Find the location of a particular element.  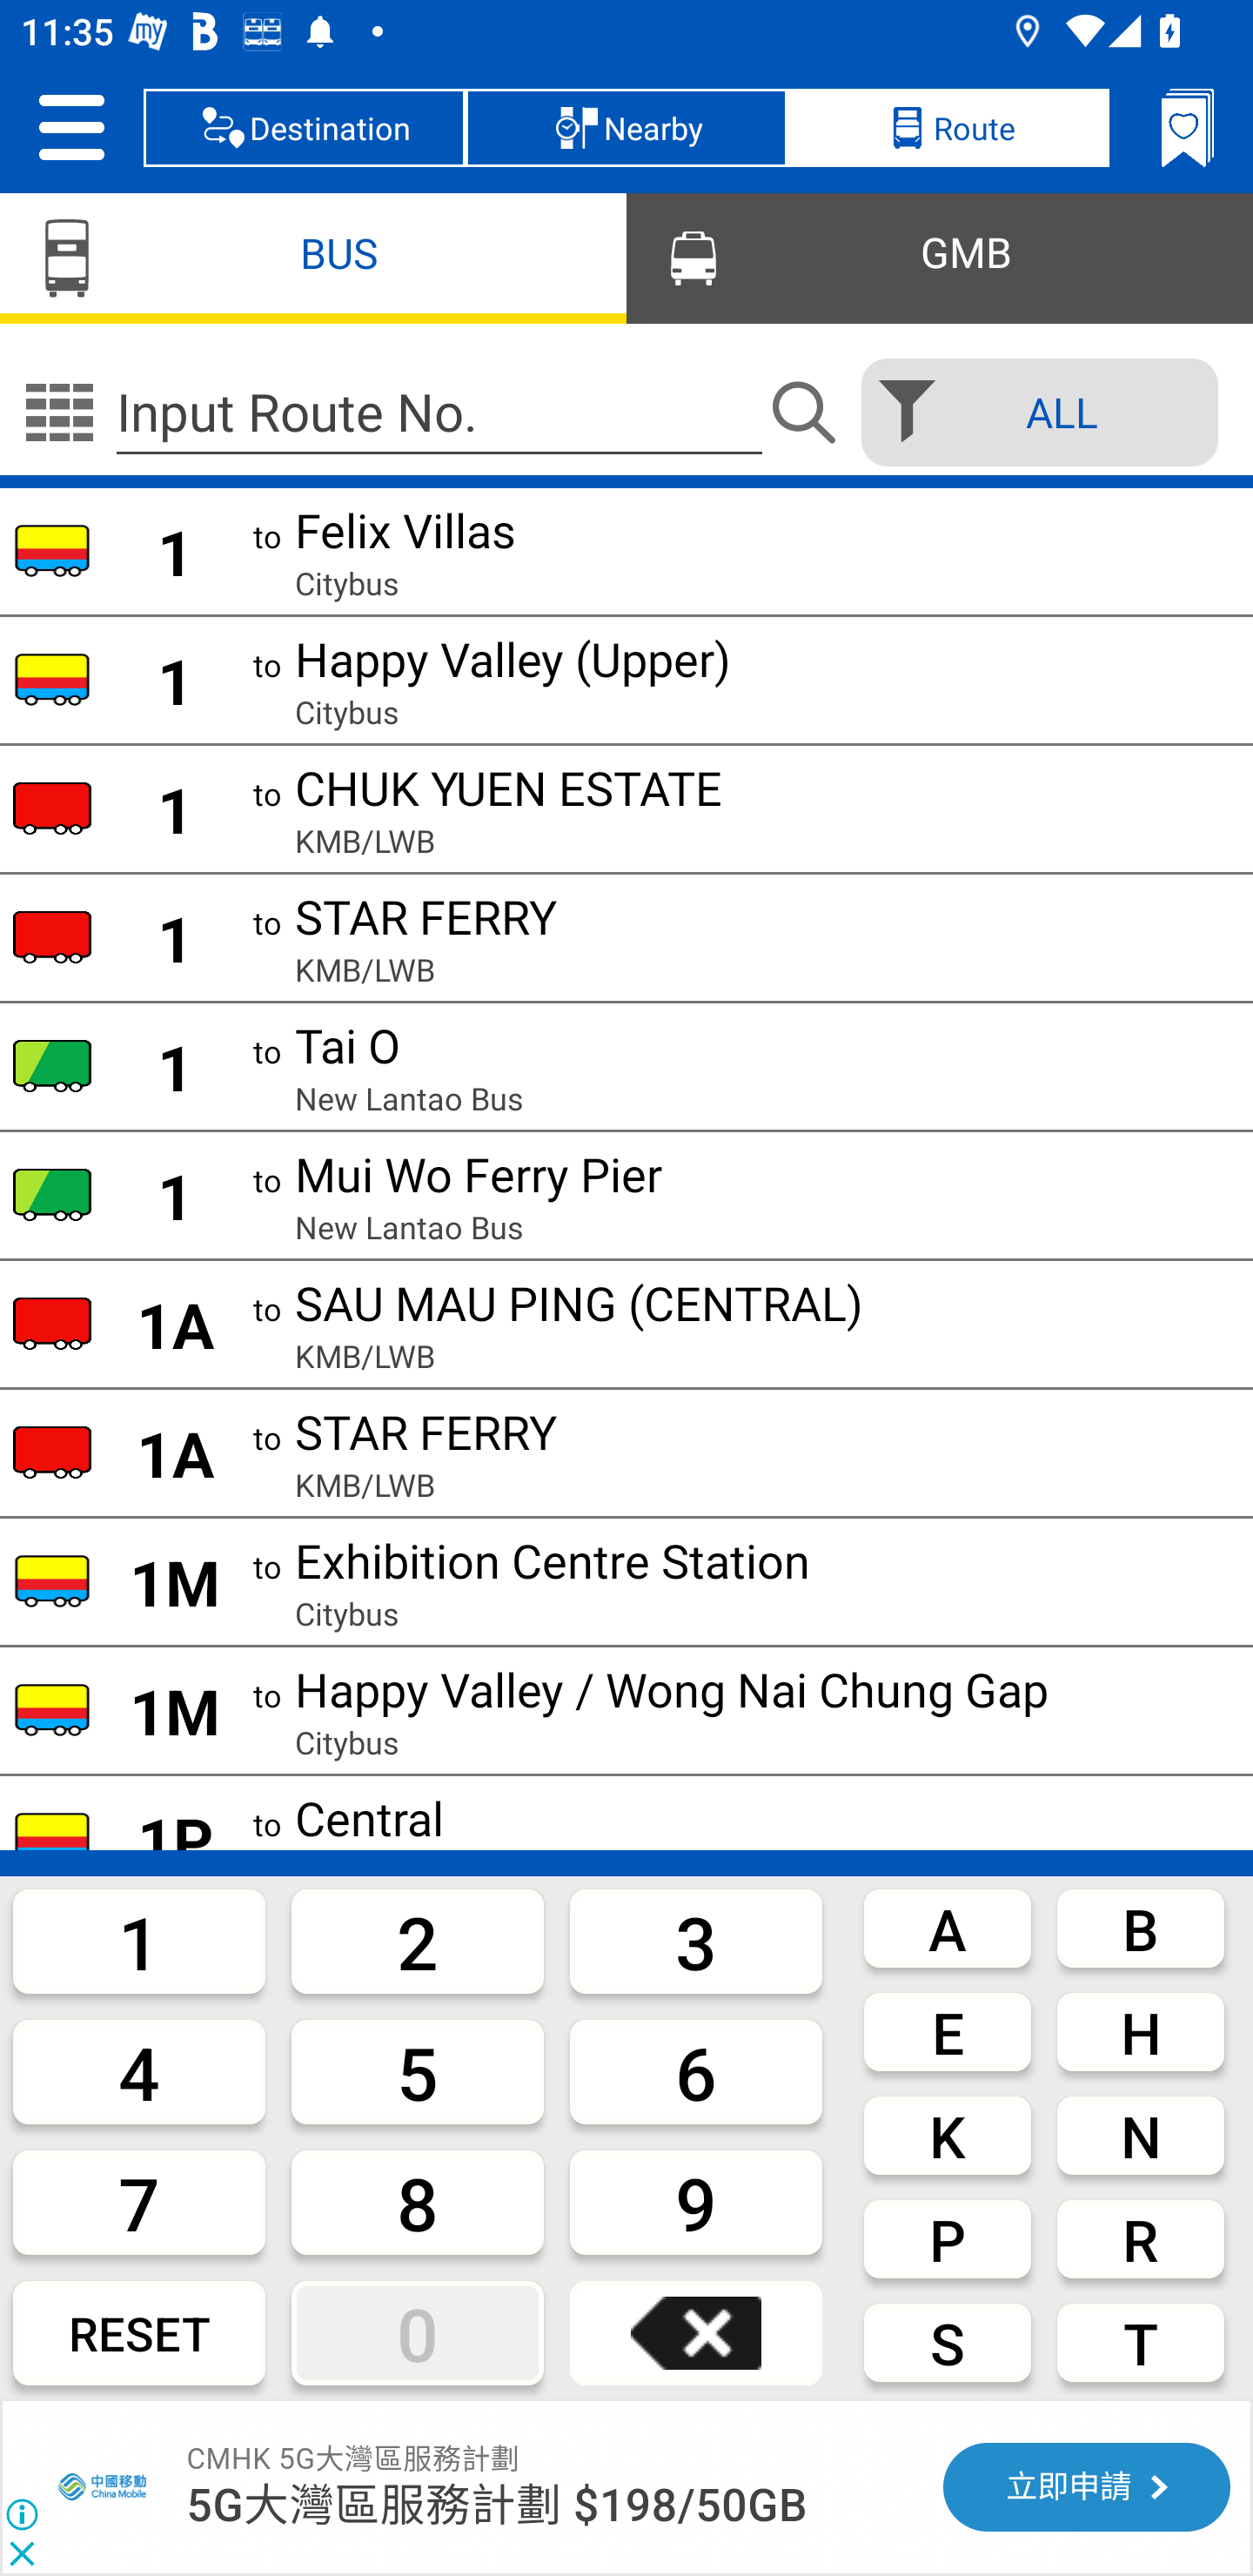

K is located at coordinates (948, 2136).